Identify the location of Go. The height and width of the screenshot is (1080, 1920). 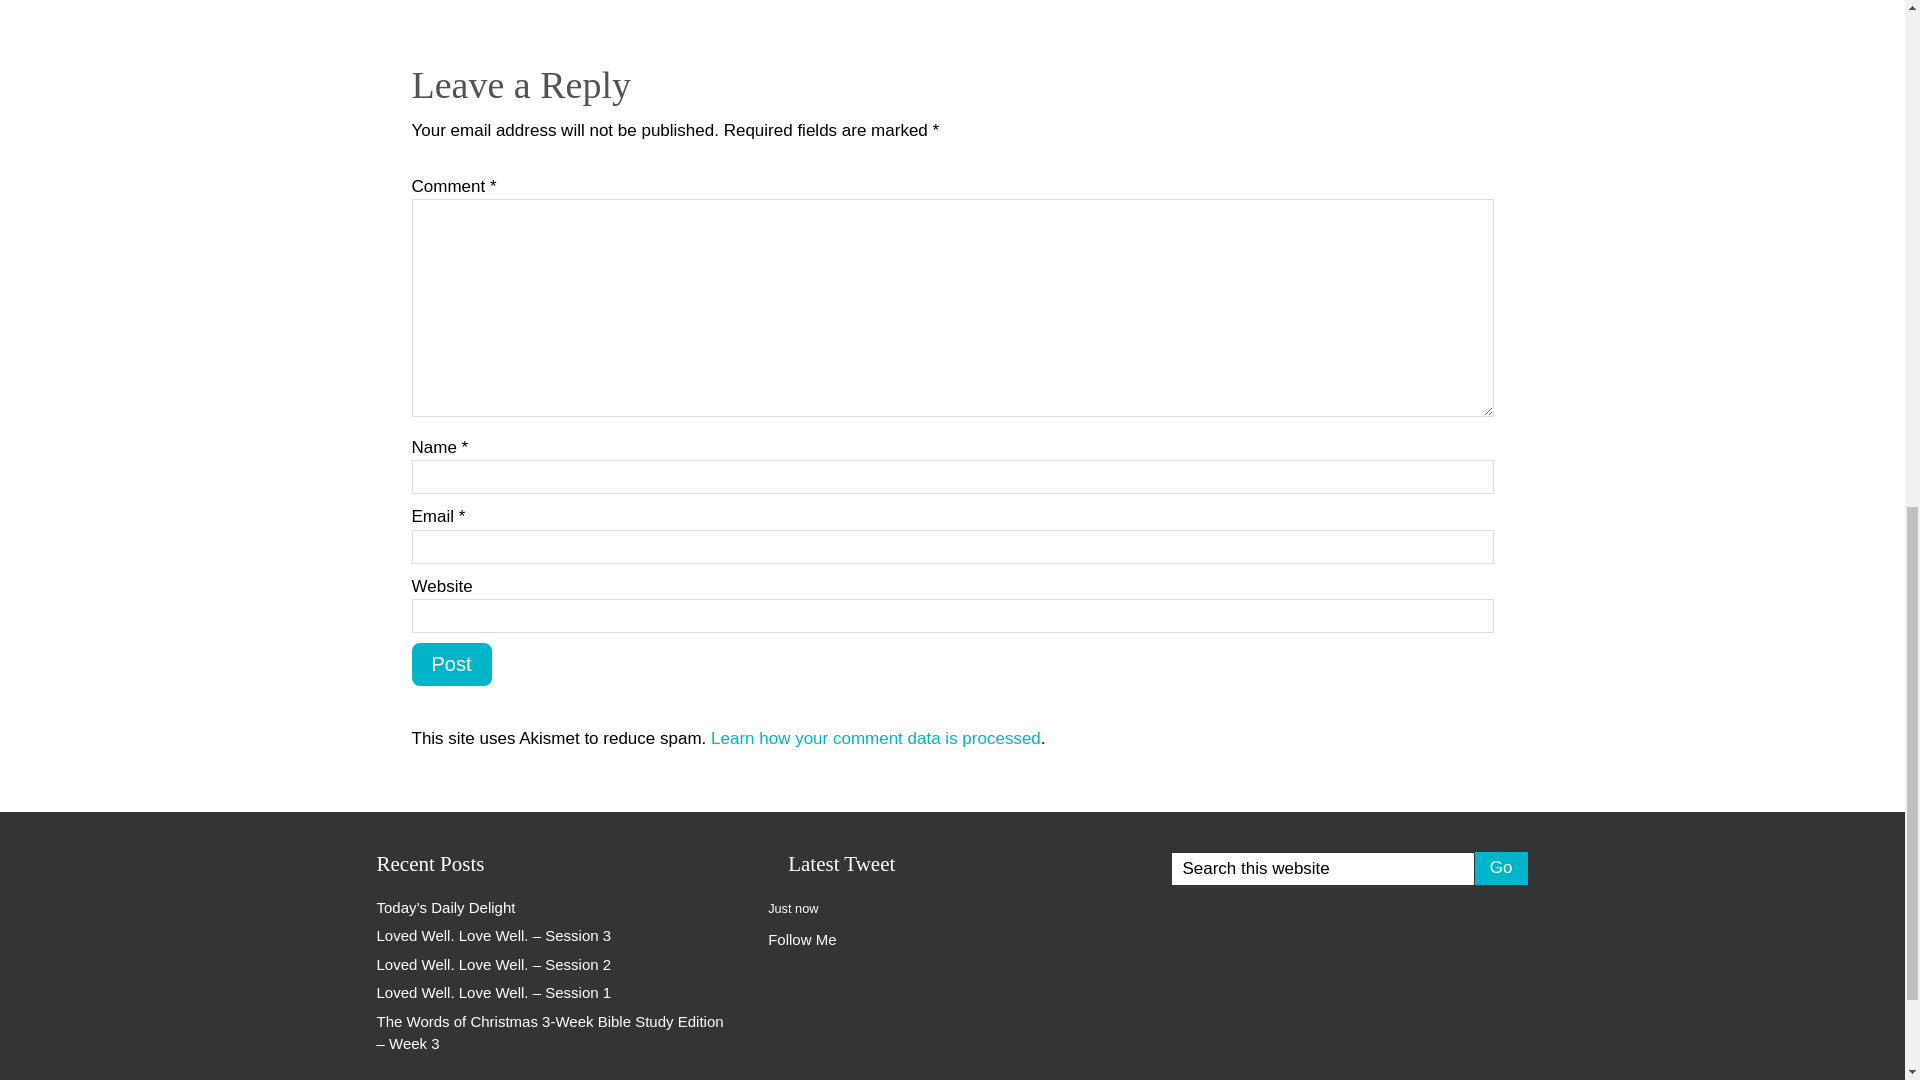
(1501, 867).